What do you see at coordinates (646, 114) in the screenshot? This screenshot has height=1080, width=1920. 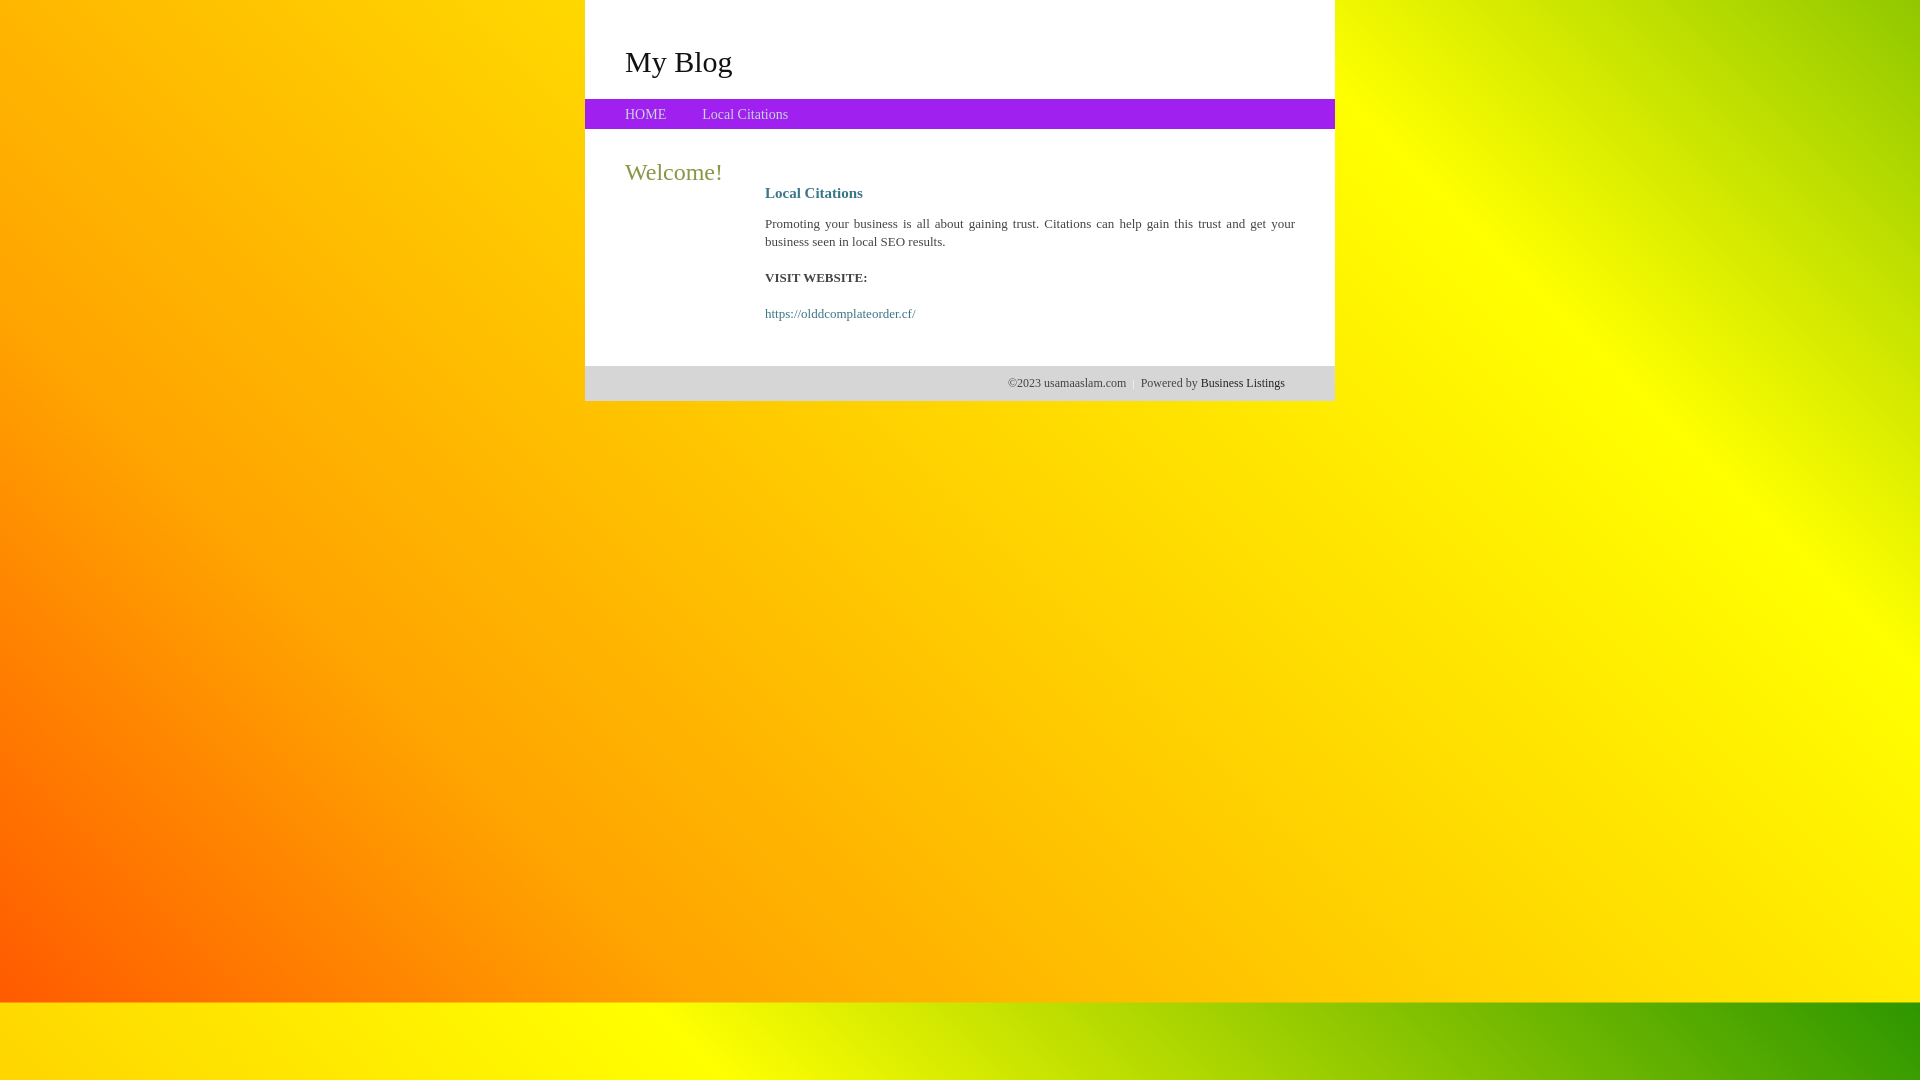 I see `HOME` at bounding box center [646, 114].